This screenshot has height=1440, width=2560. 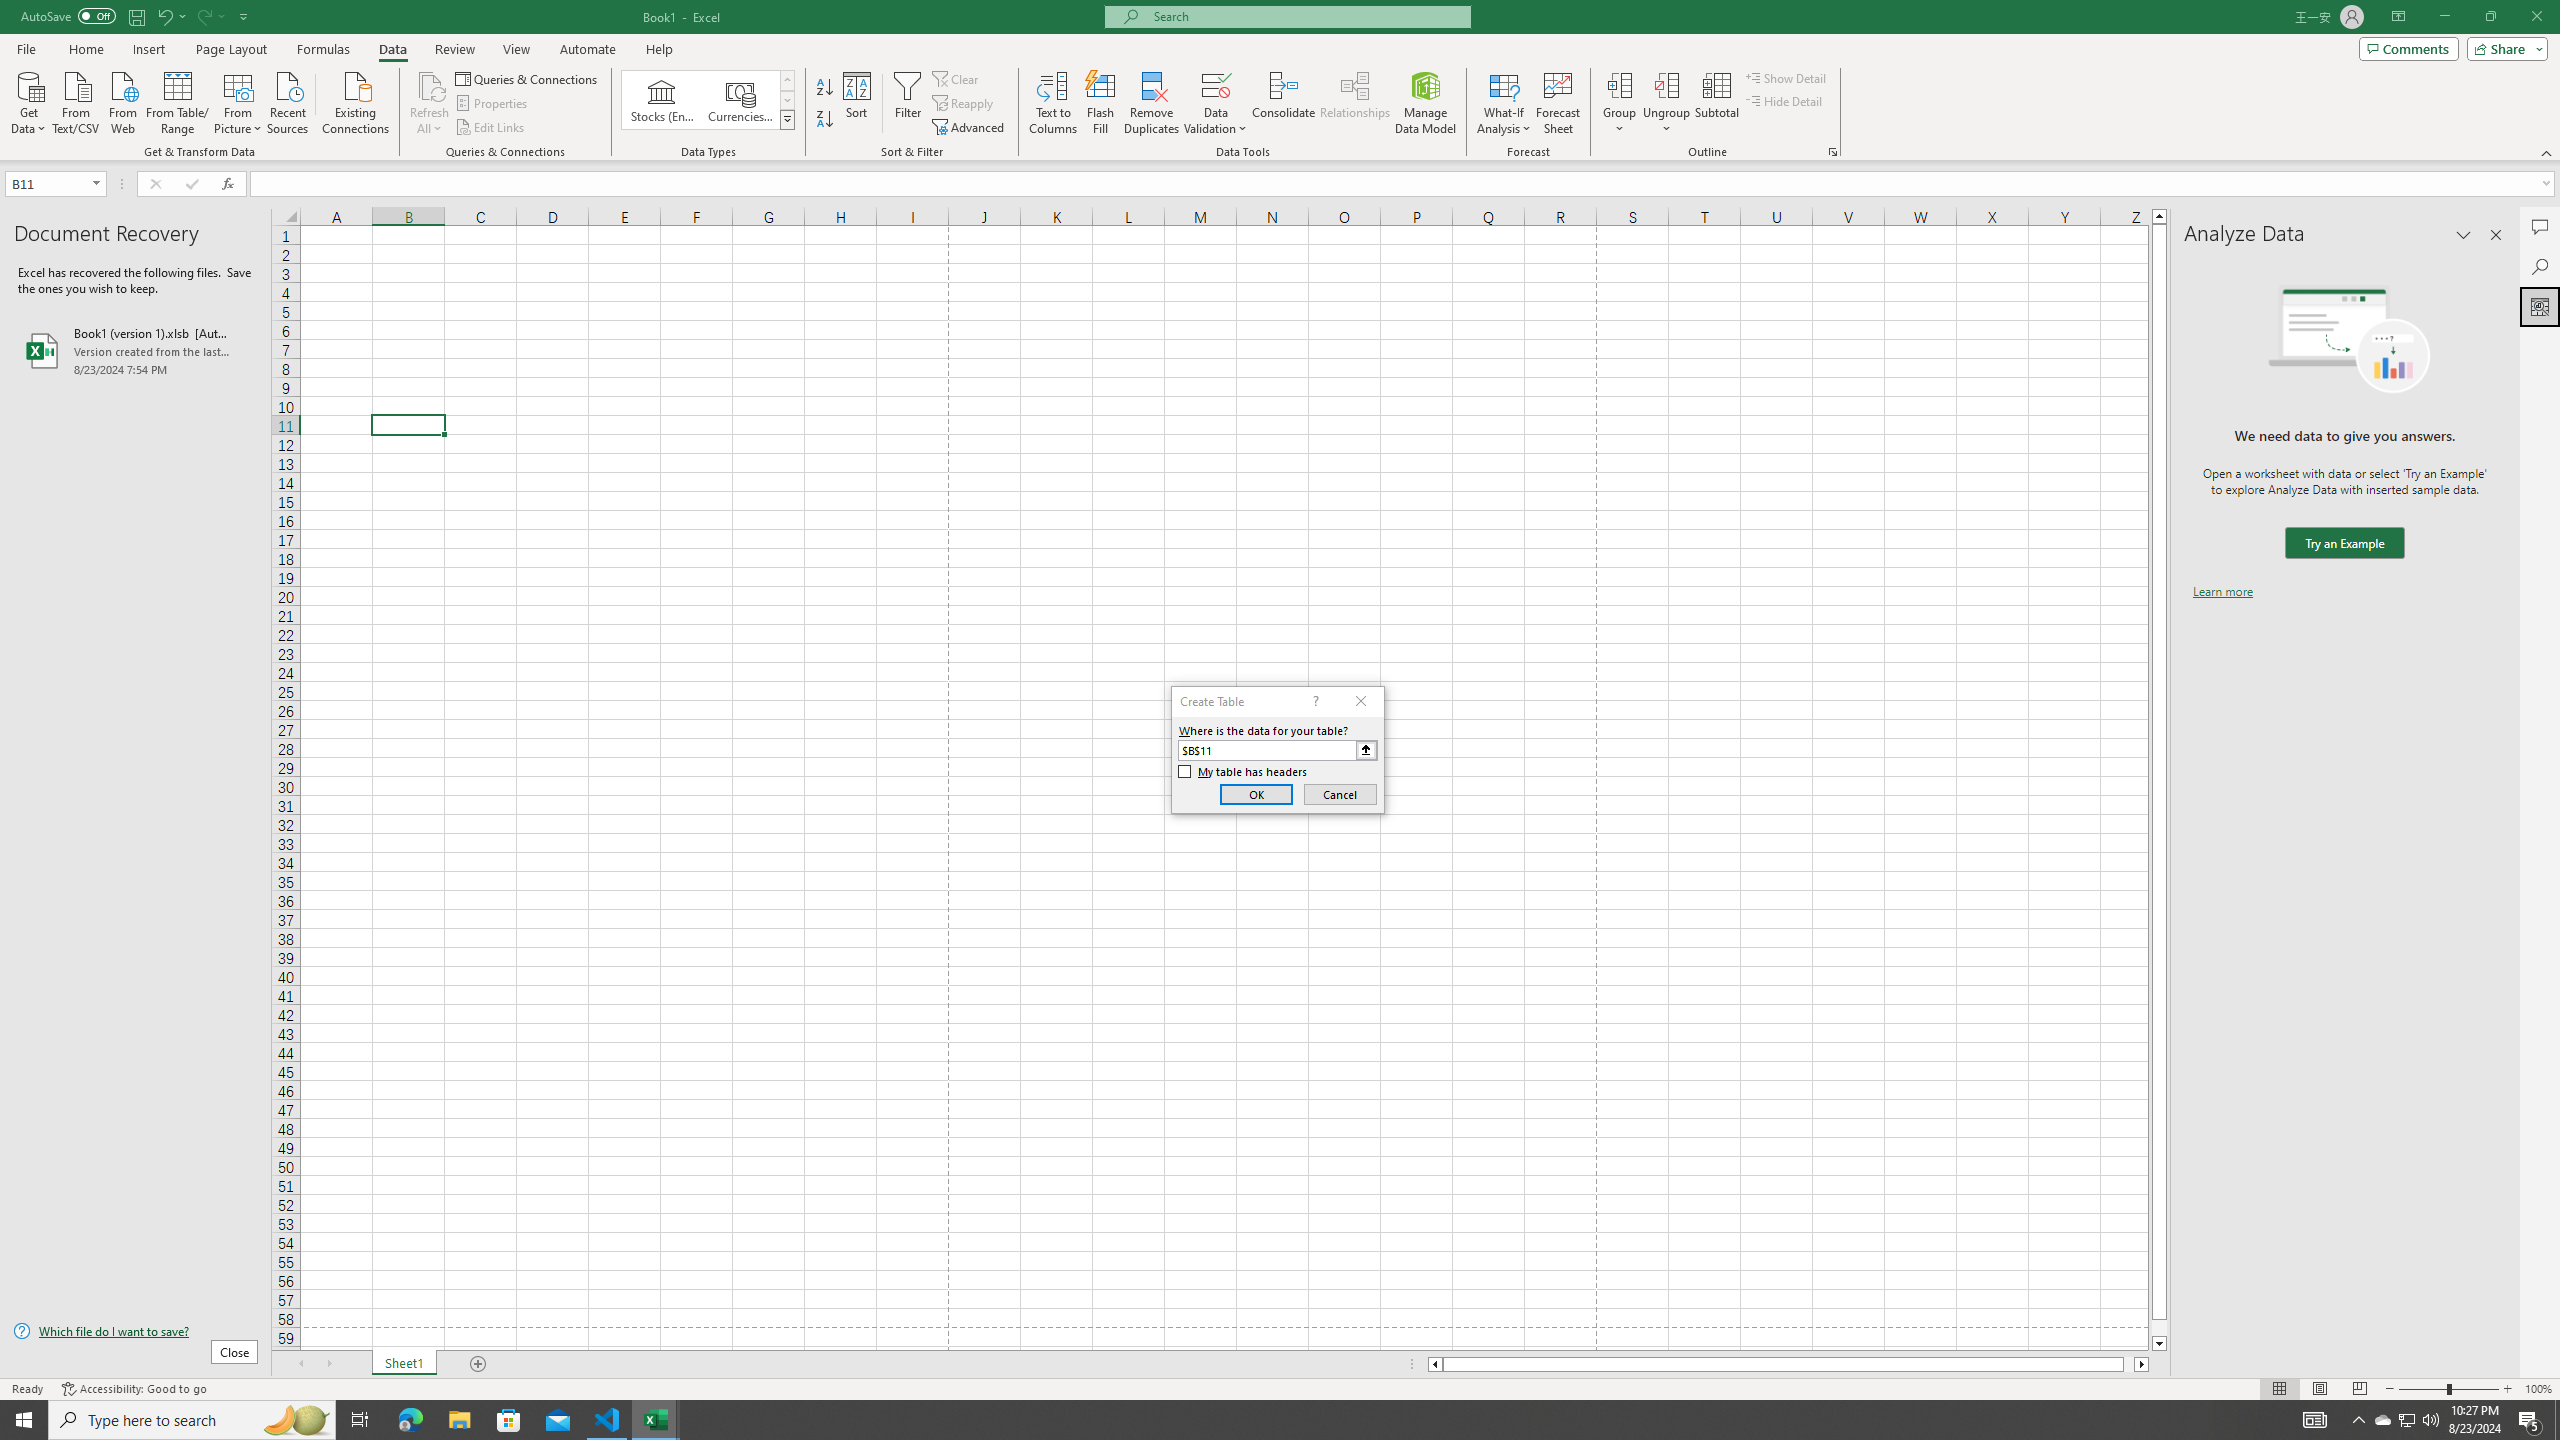 I want to click on Sort..., so click(x=858, y=103).